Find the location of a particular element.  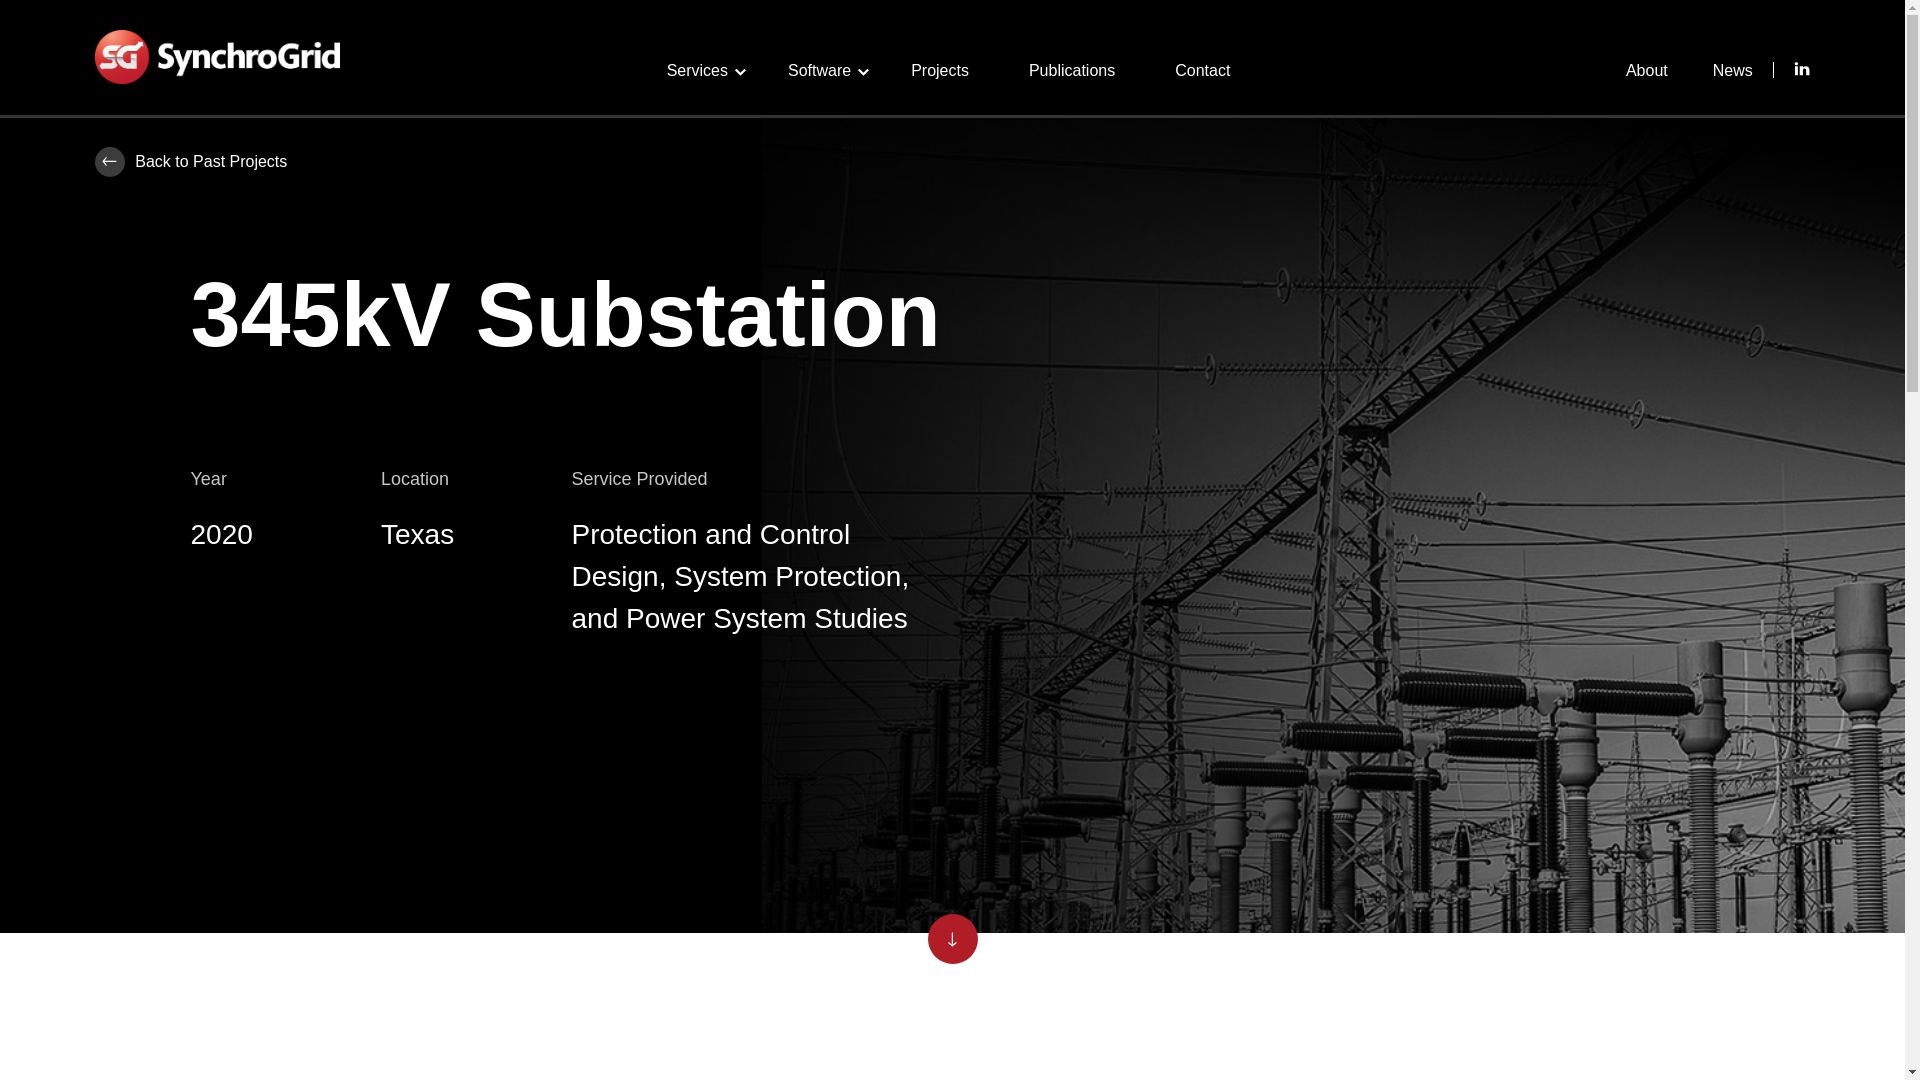

About is located at coordinates (1647, 70).